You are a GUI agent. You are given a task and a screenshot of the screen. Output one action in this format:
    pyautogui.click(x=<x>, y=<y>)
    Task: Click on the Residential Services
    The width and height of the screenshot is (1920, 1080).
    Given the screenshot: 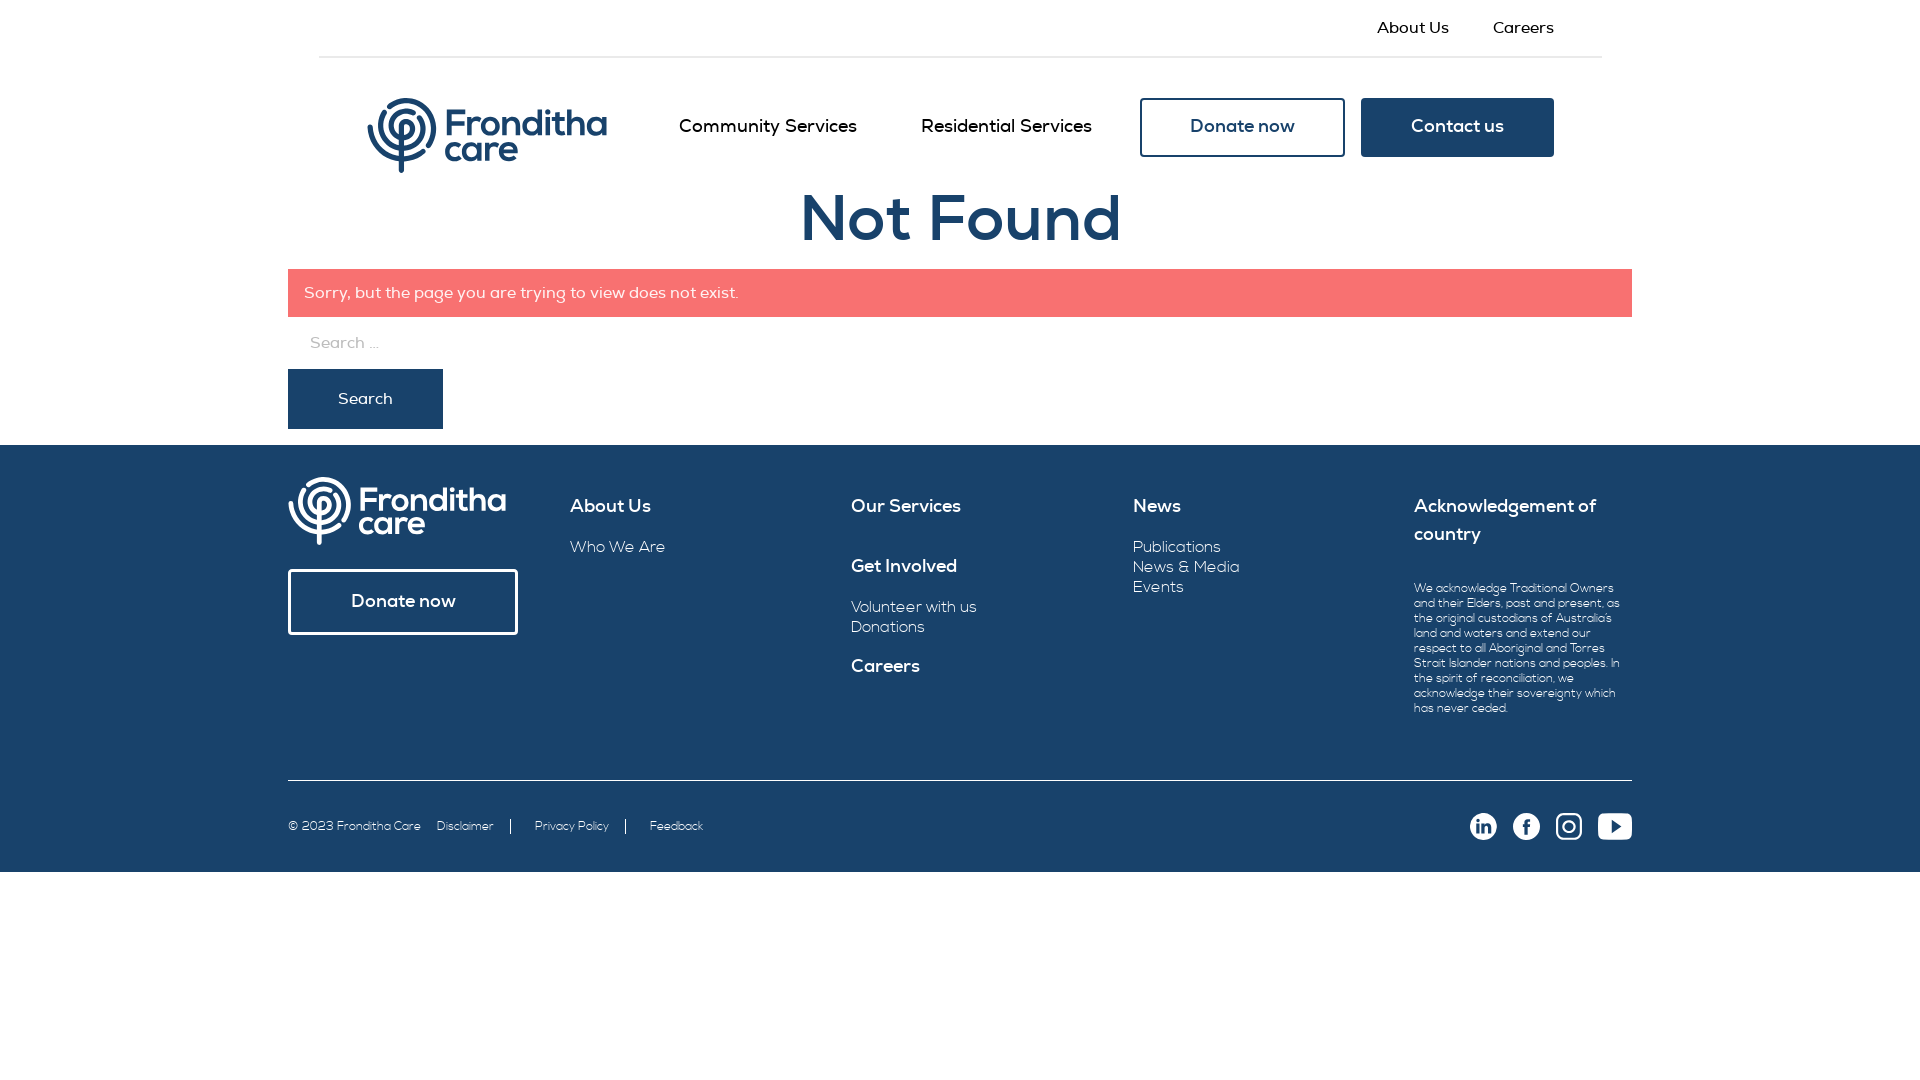 What is the action you would take?
    pyautogui.click(x=1006, y=127)
    